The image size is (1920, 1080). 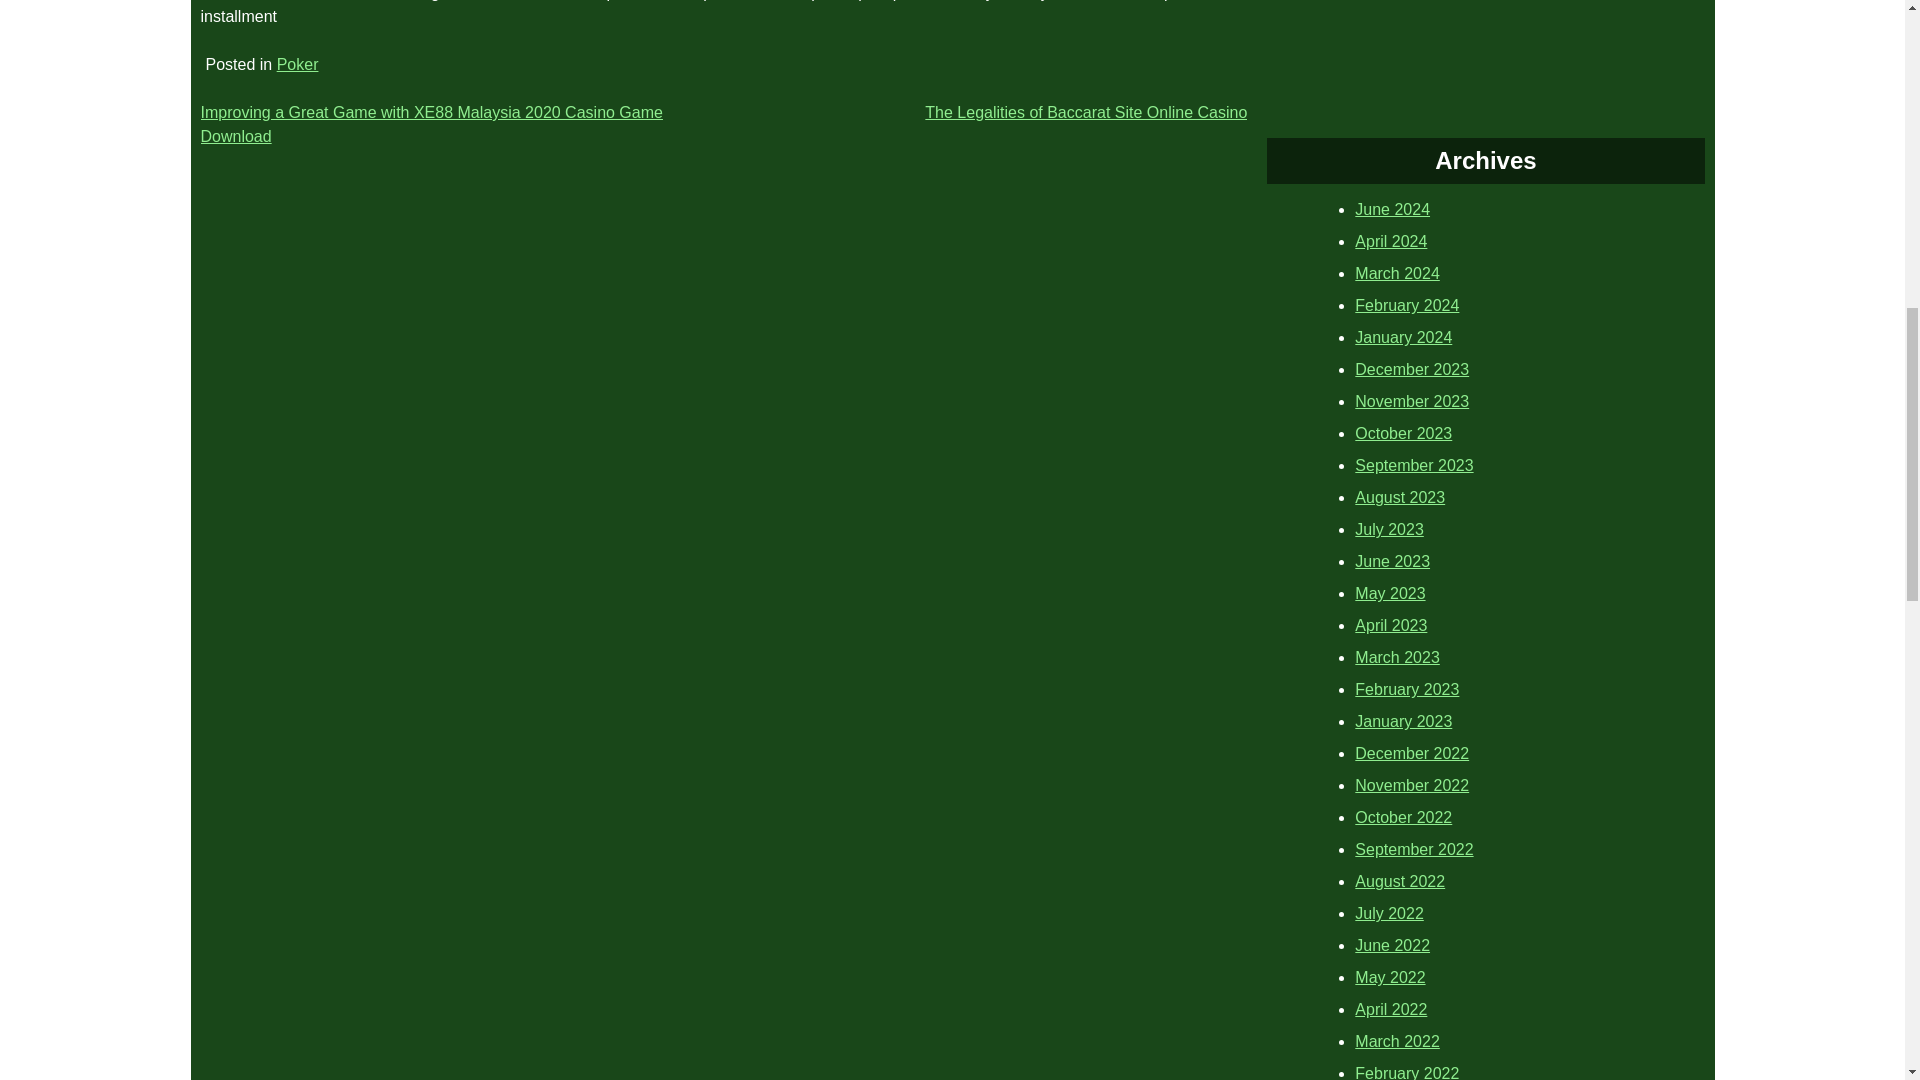 I want to click on November 2022, so click(x=1412, y=784).